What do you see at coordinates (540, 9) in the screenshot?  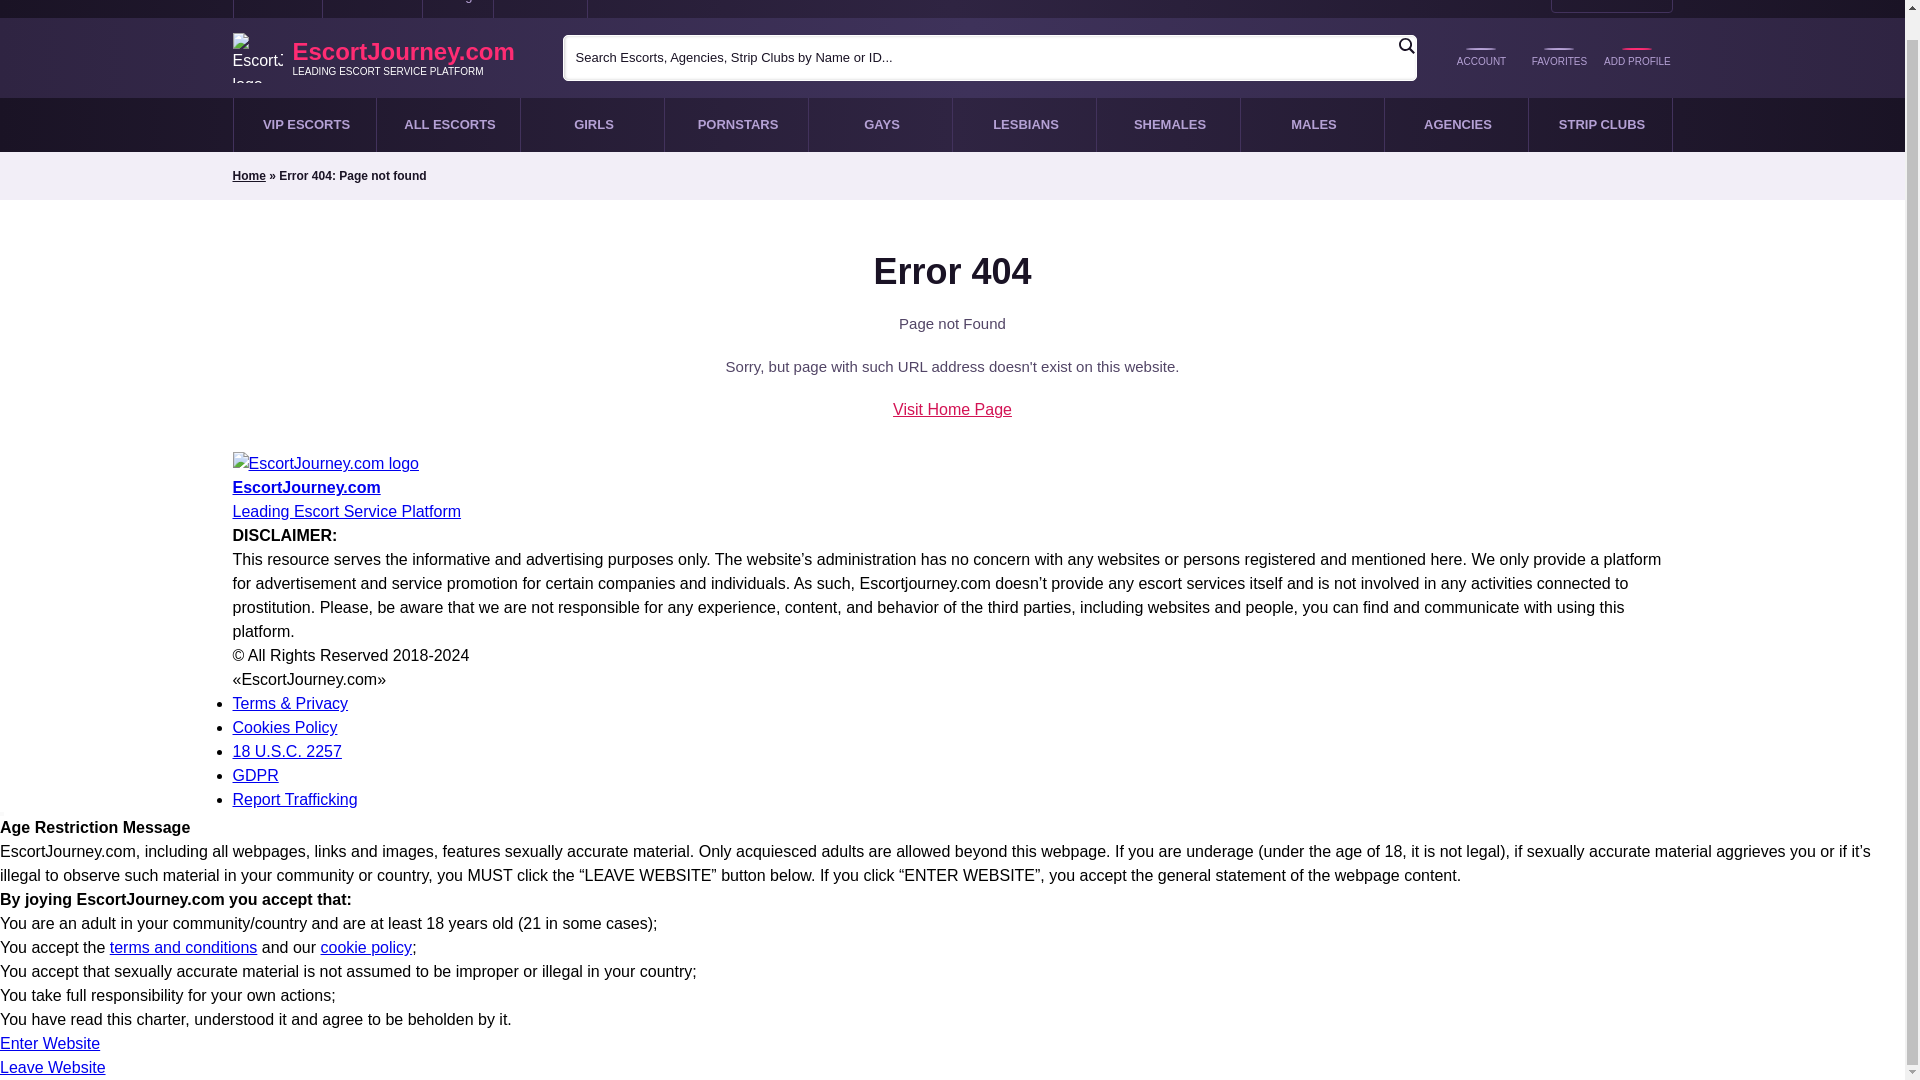 I see `Reviews` at bounding box center [540, 9].